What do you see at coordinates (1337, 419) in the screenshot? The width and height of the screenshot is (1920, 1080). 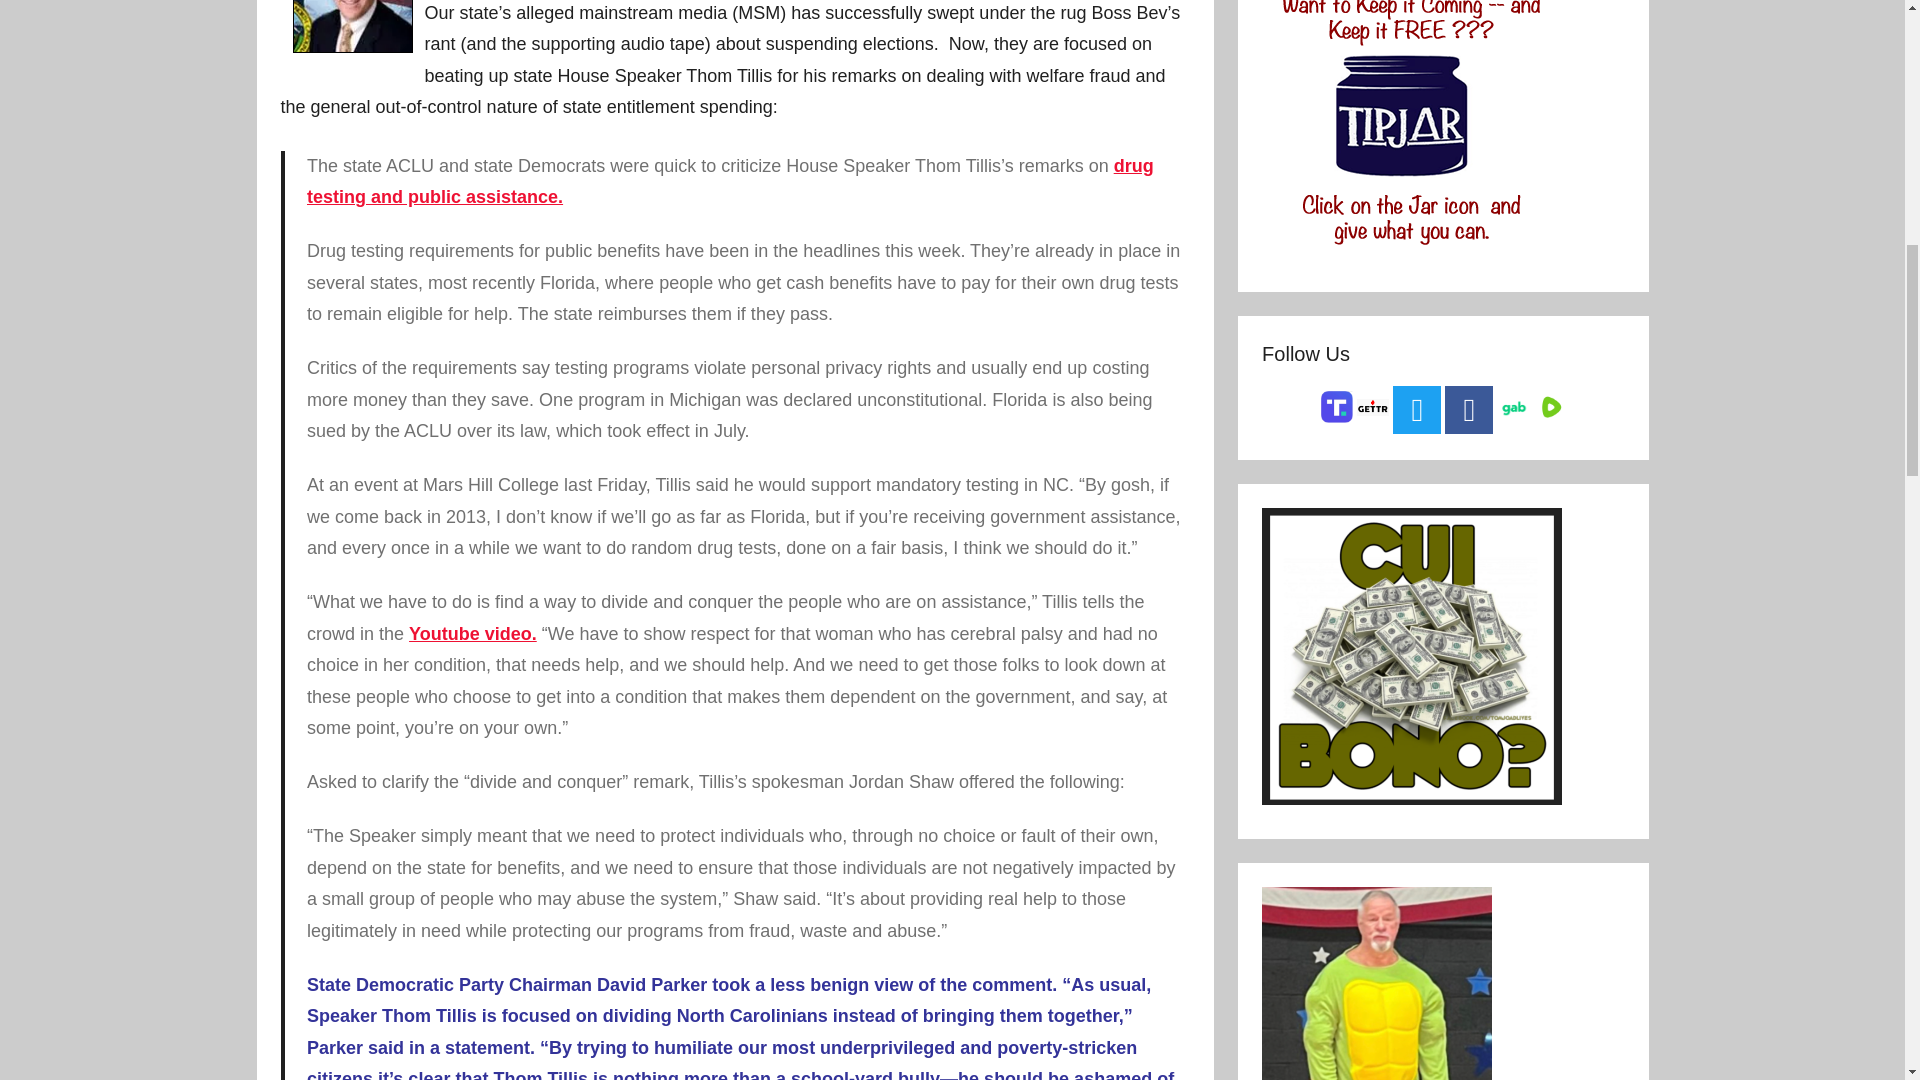 I see `truthsocial` at bounding box center [1337, 419].